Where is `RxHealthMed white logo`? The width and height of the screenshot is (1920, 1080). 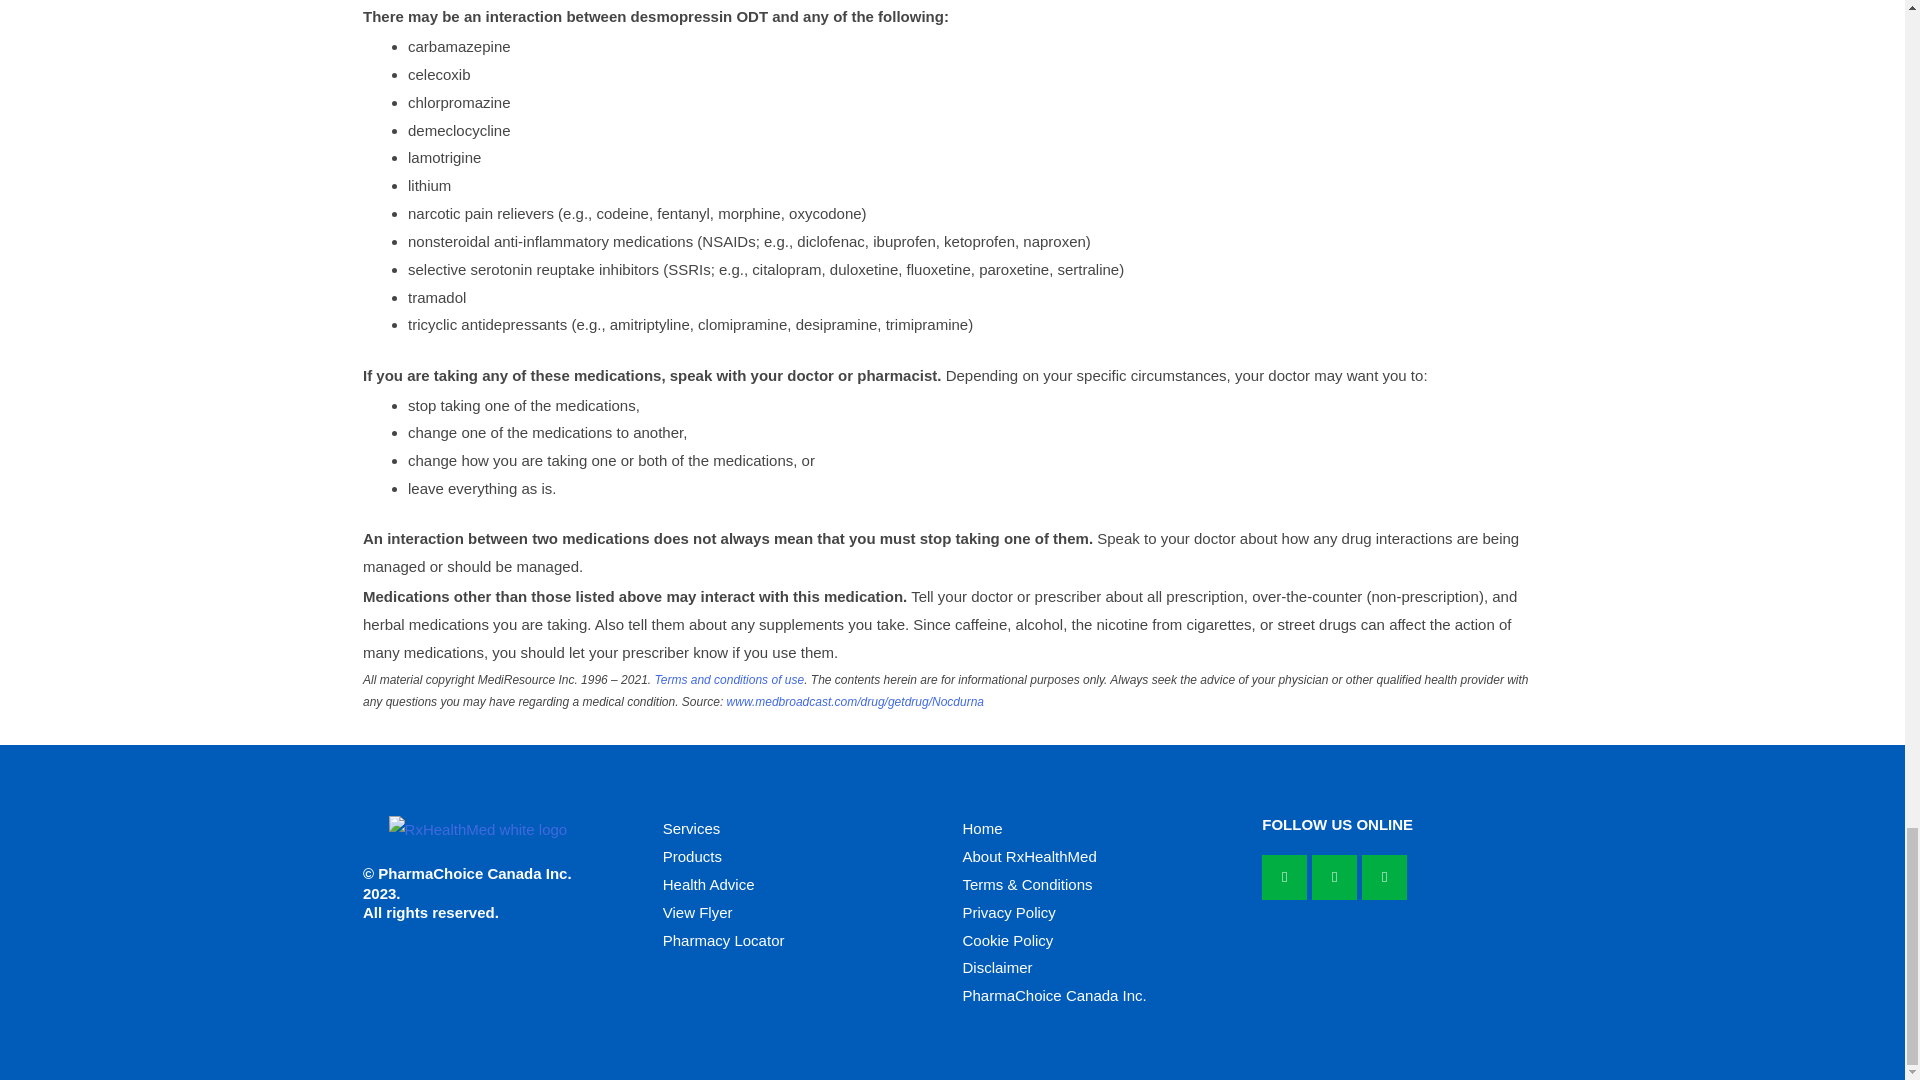
RxHealthMed white logo is located at coordinates (478, 830).